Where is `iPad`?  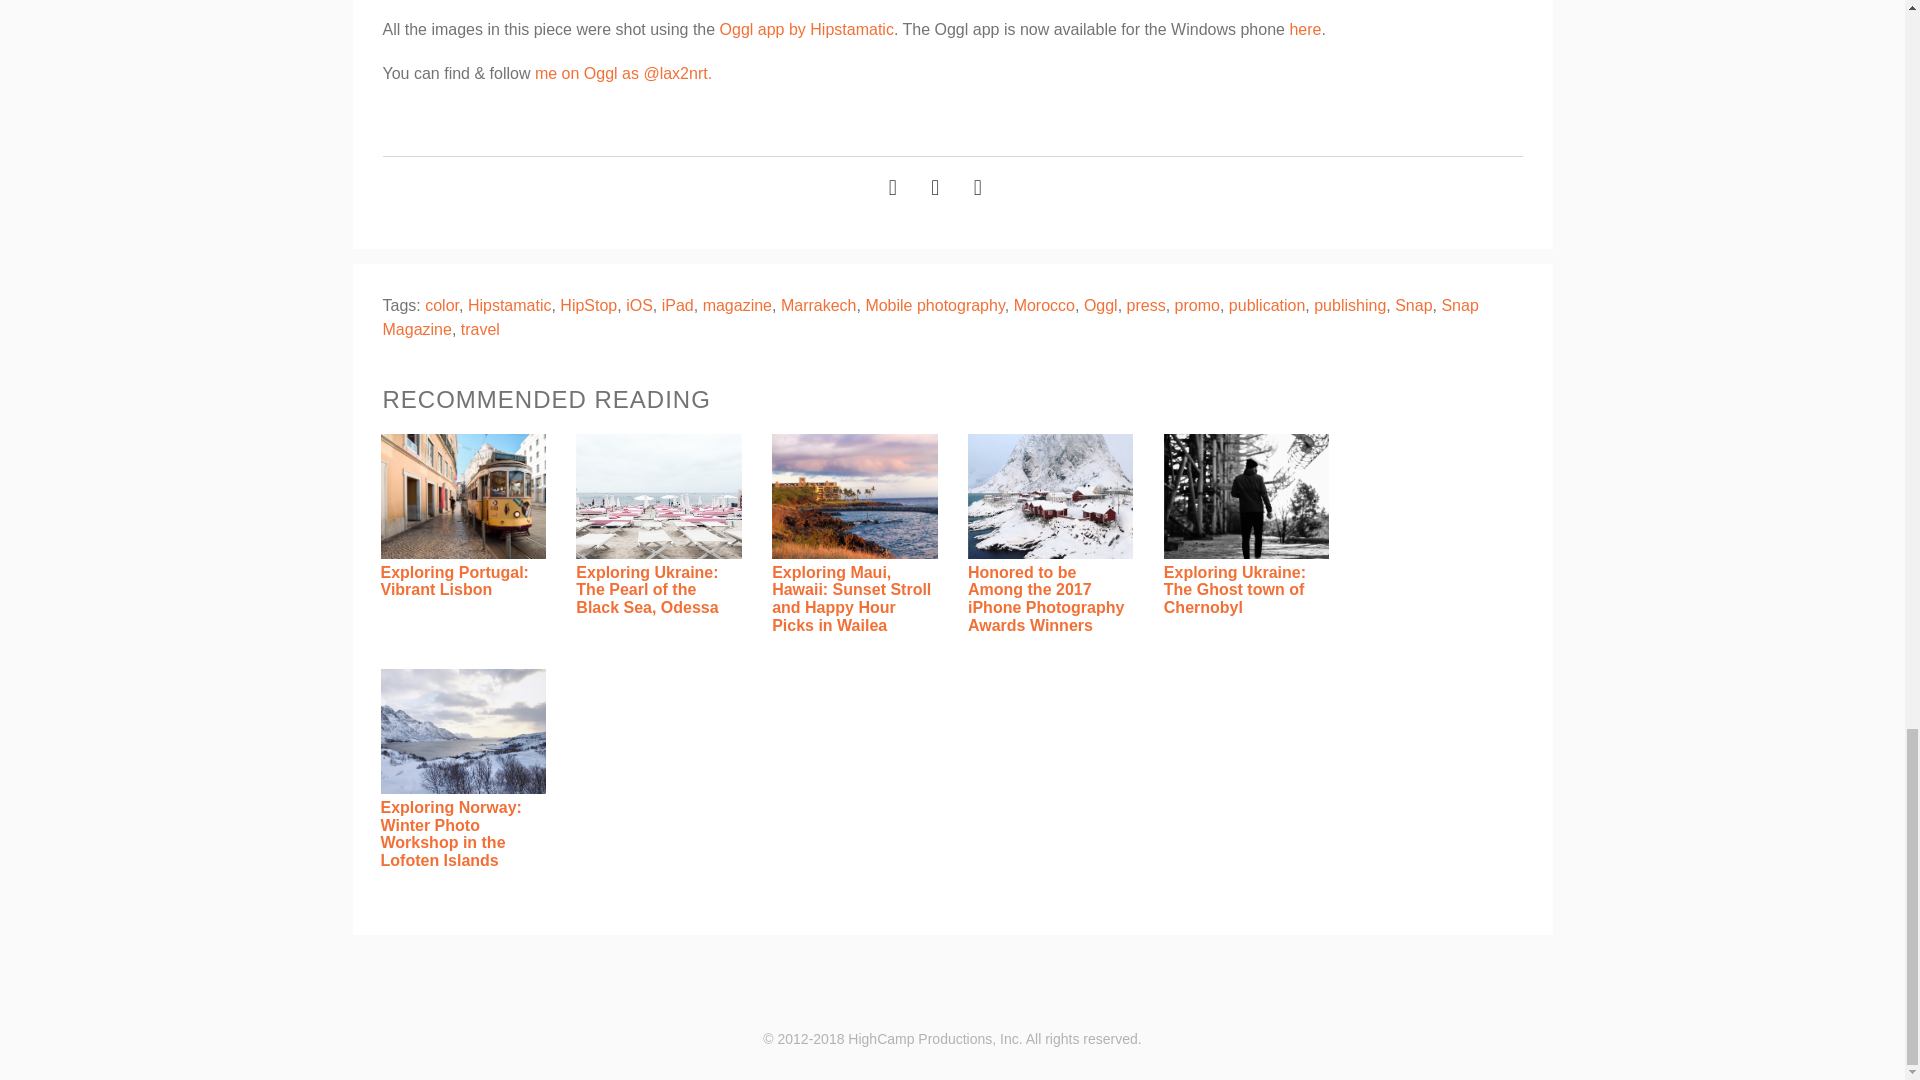
iPad is located at coordinates (678, 306).